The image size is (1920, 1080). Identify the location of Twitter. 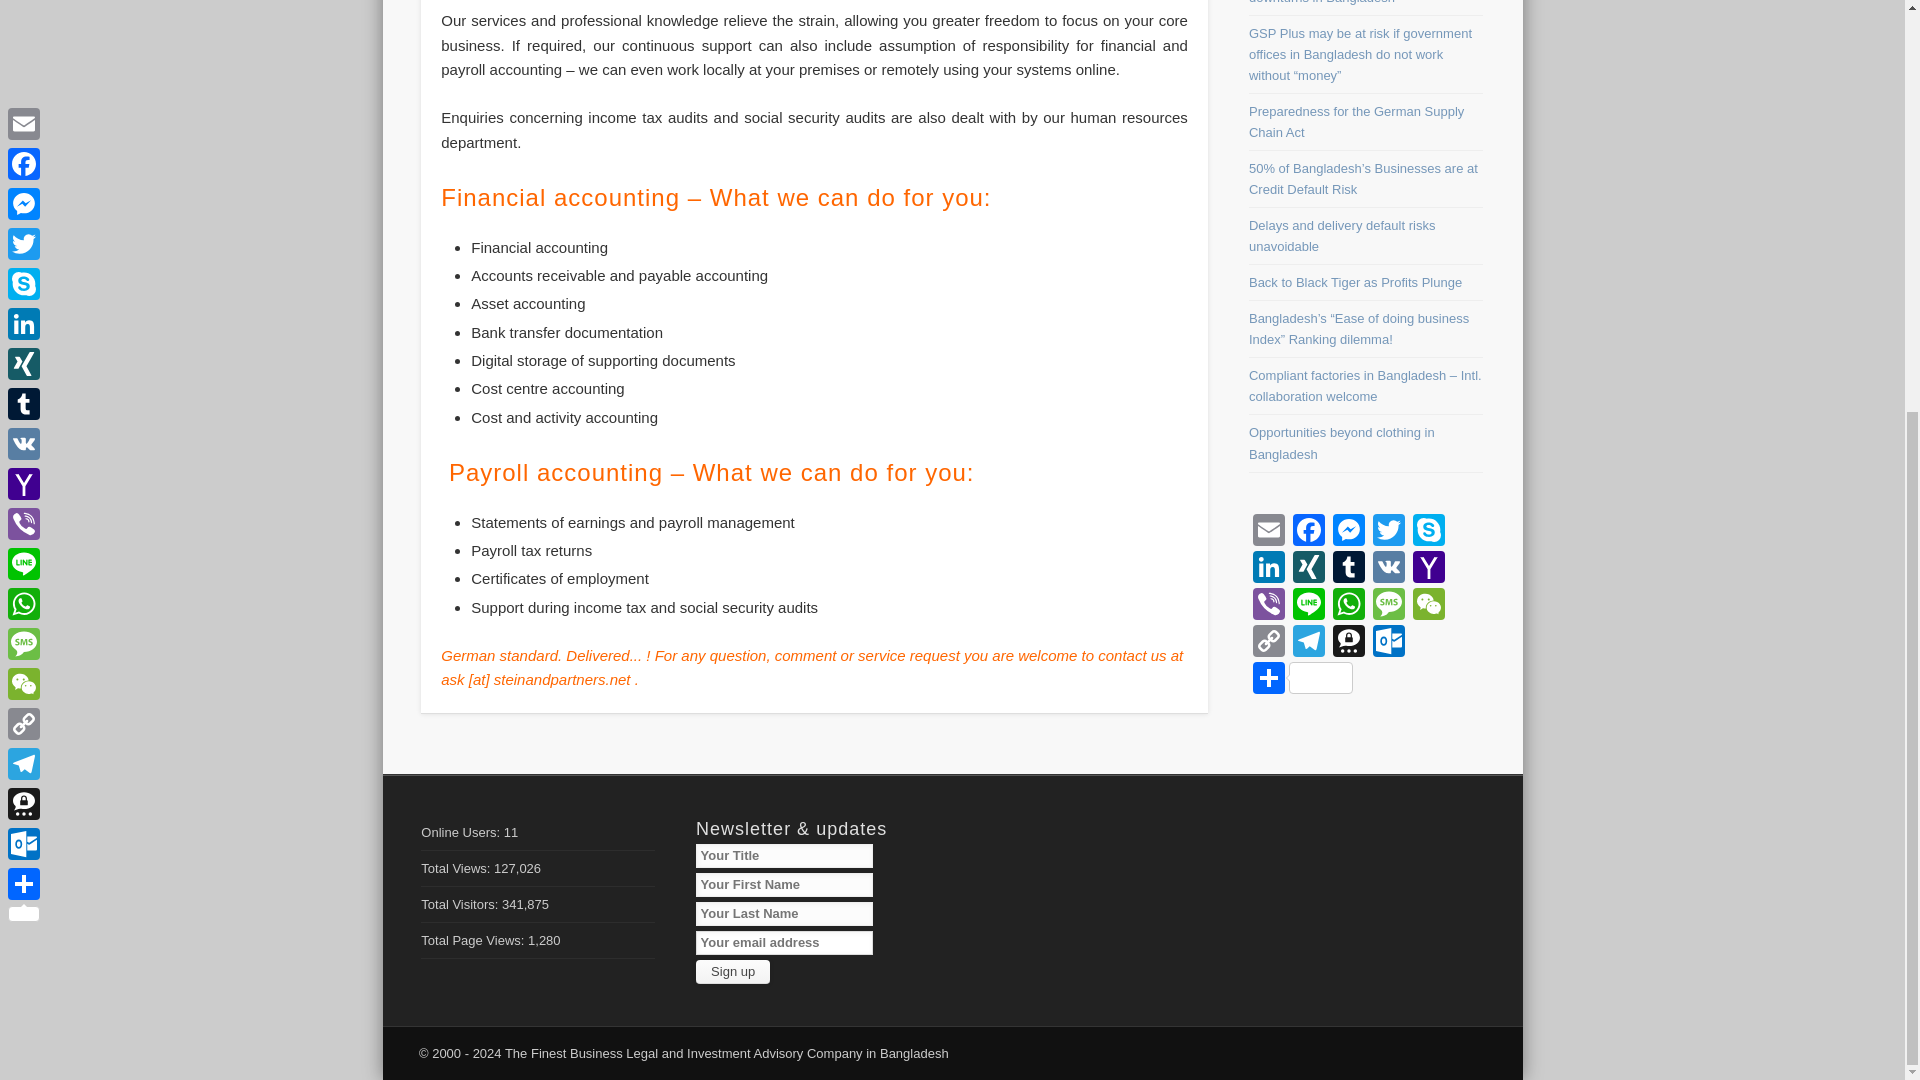
(1388, 532).